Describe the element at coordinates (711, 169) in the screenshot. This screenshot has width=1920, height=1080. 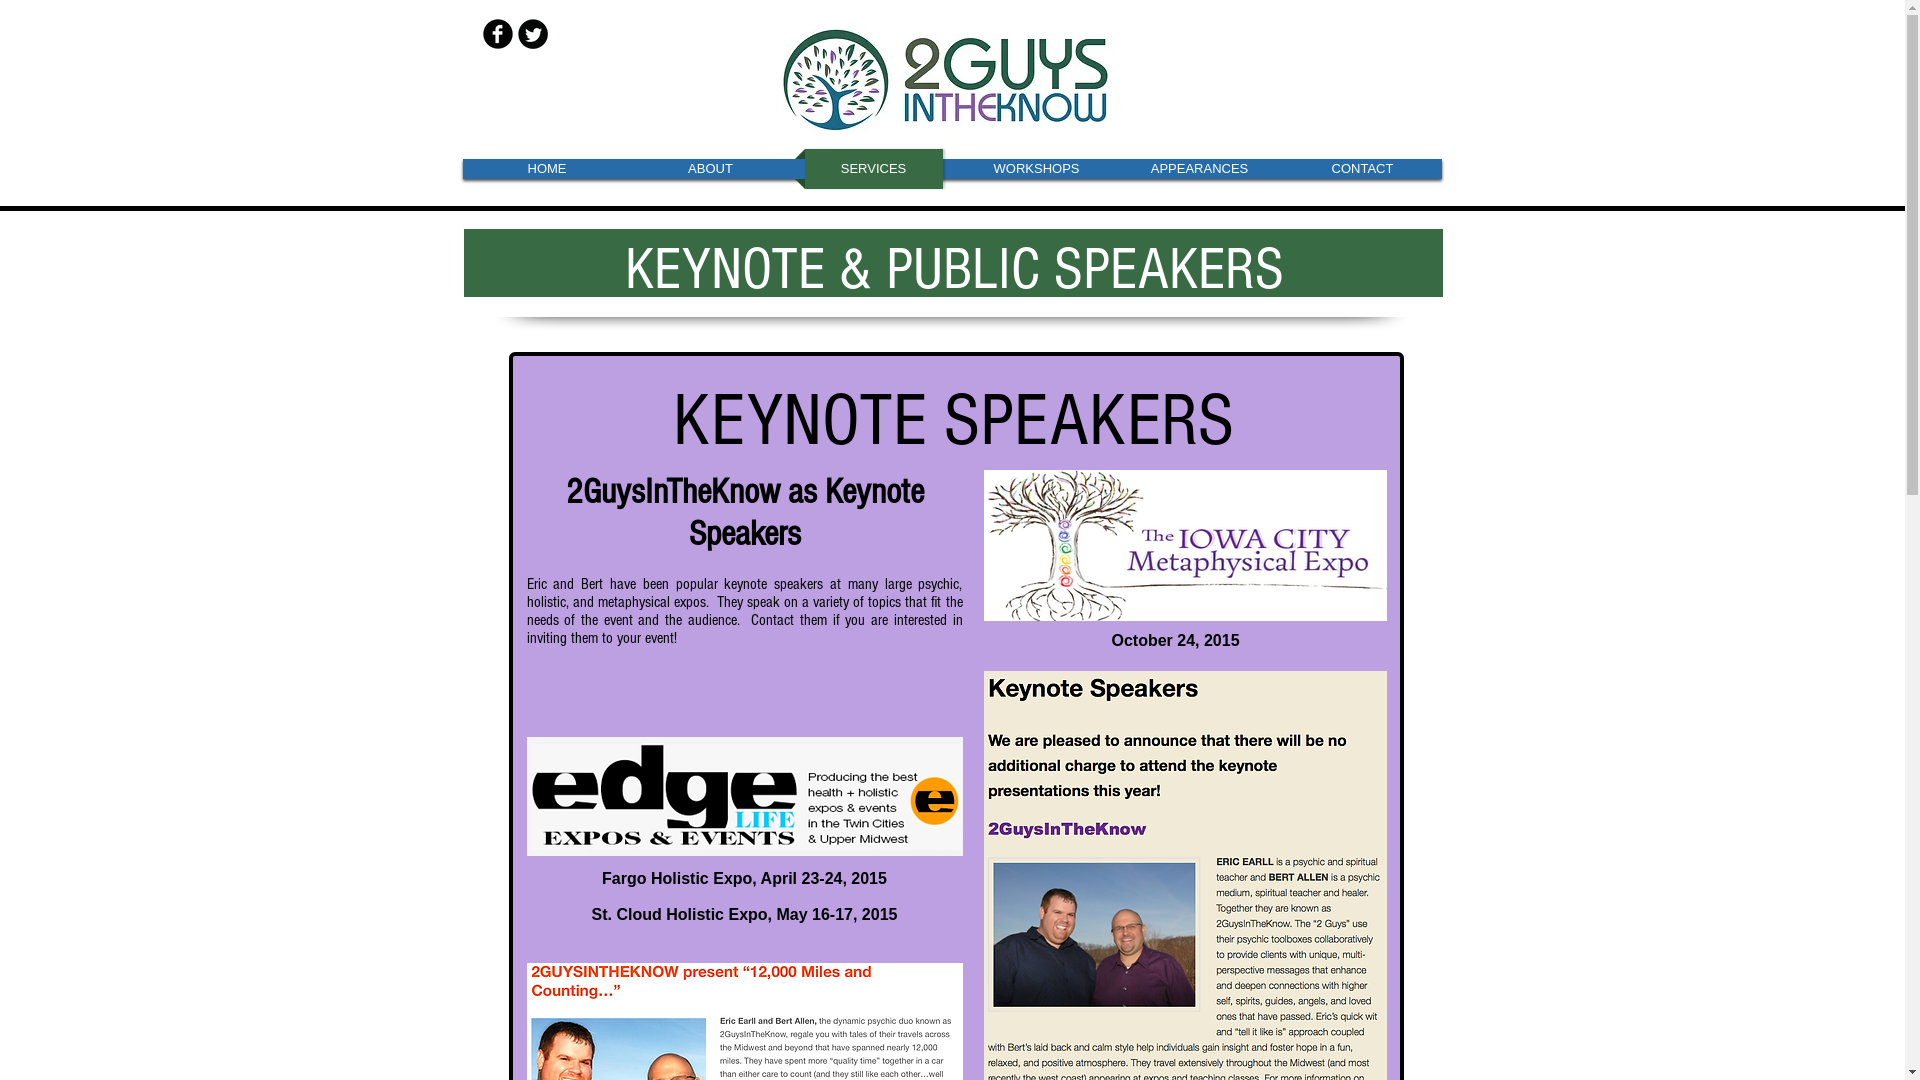
I see `ABOUT` at that location.